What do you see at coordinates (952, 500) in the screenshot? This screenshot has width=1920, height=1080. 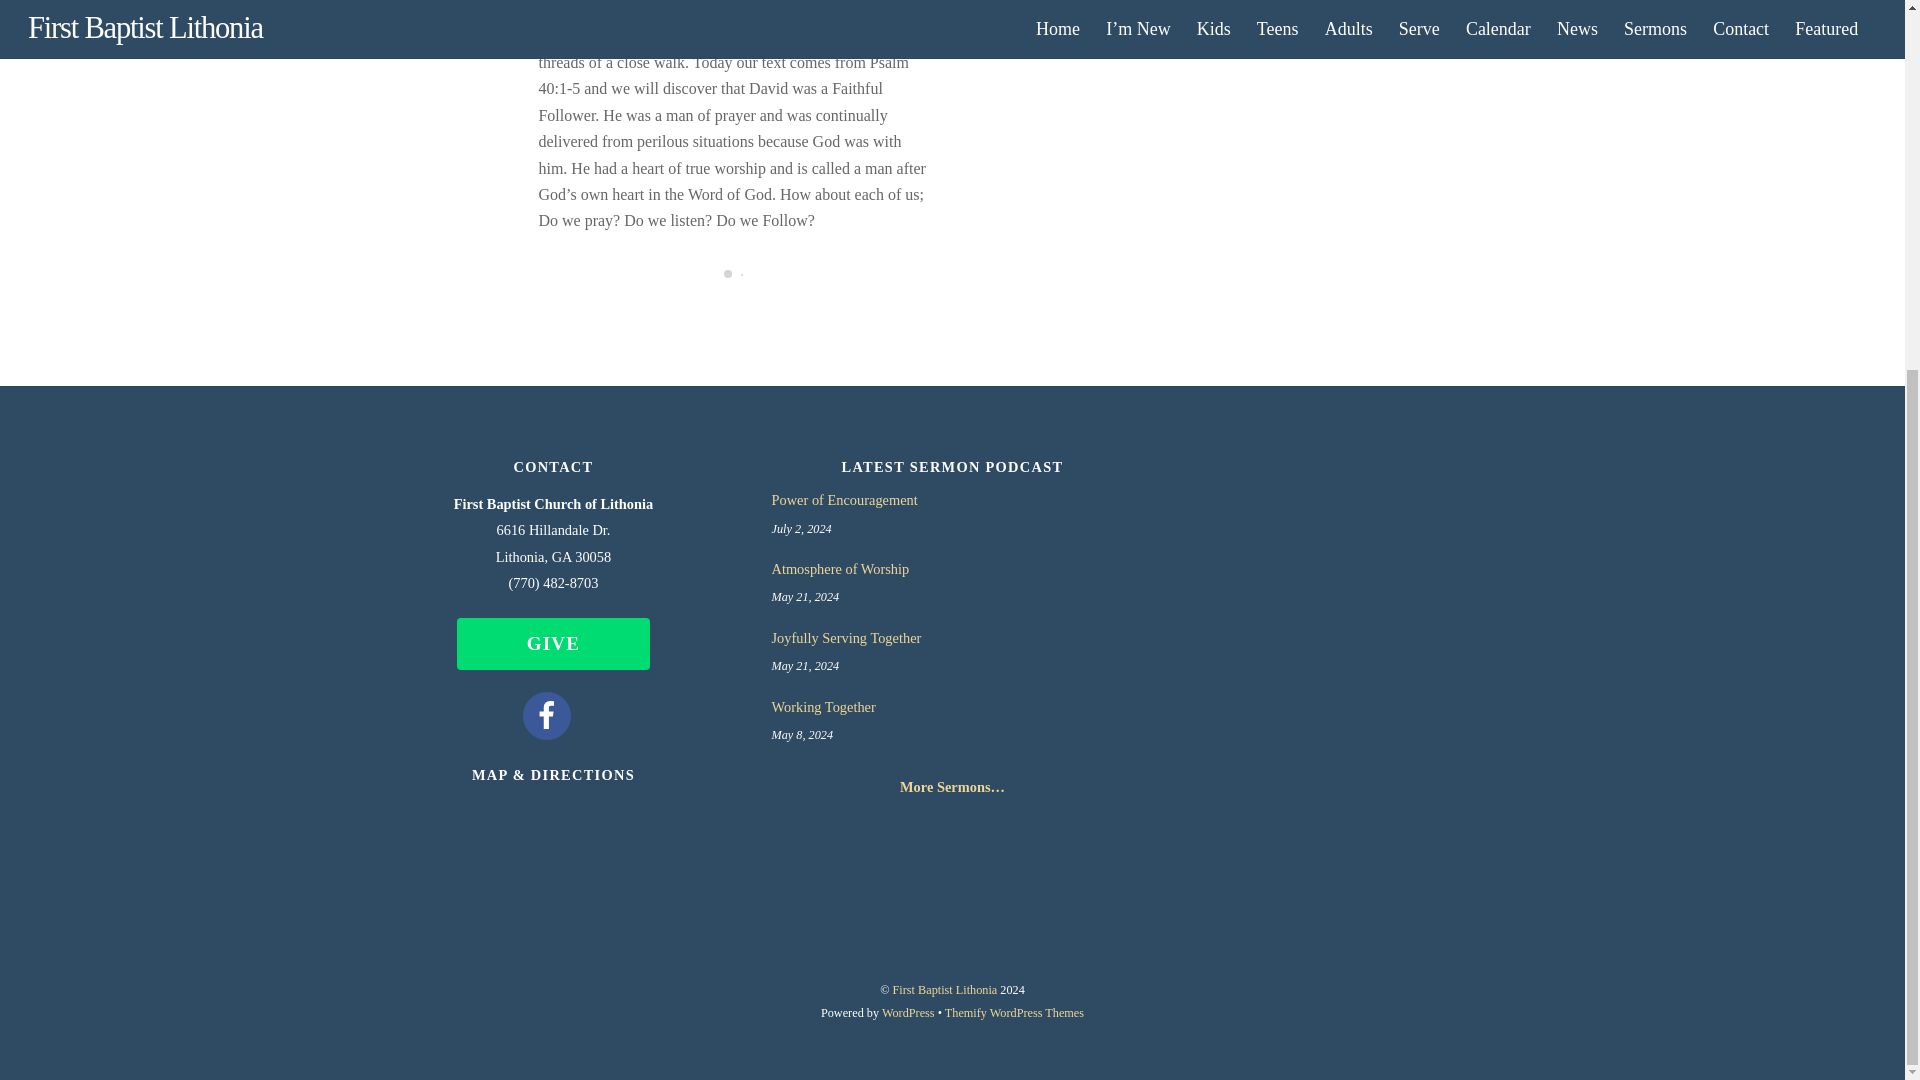 I see `Power of Encouragement` at bounding box center [952, 500].